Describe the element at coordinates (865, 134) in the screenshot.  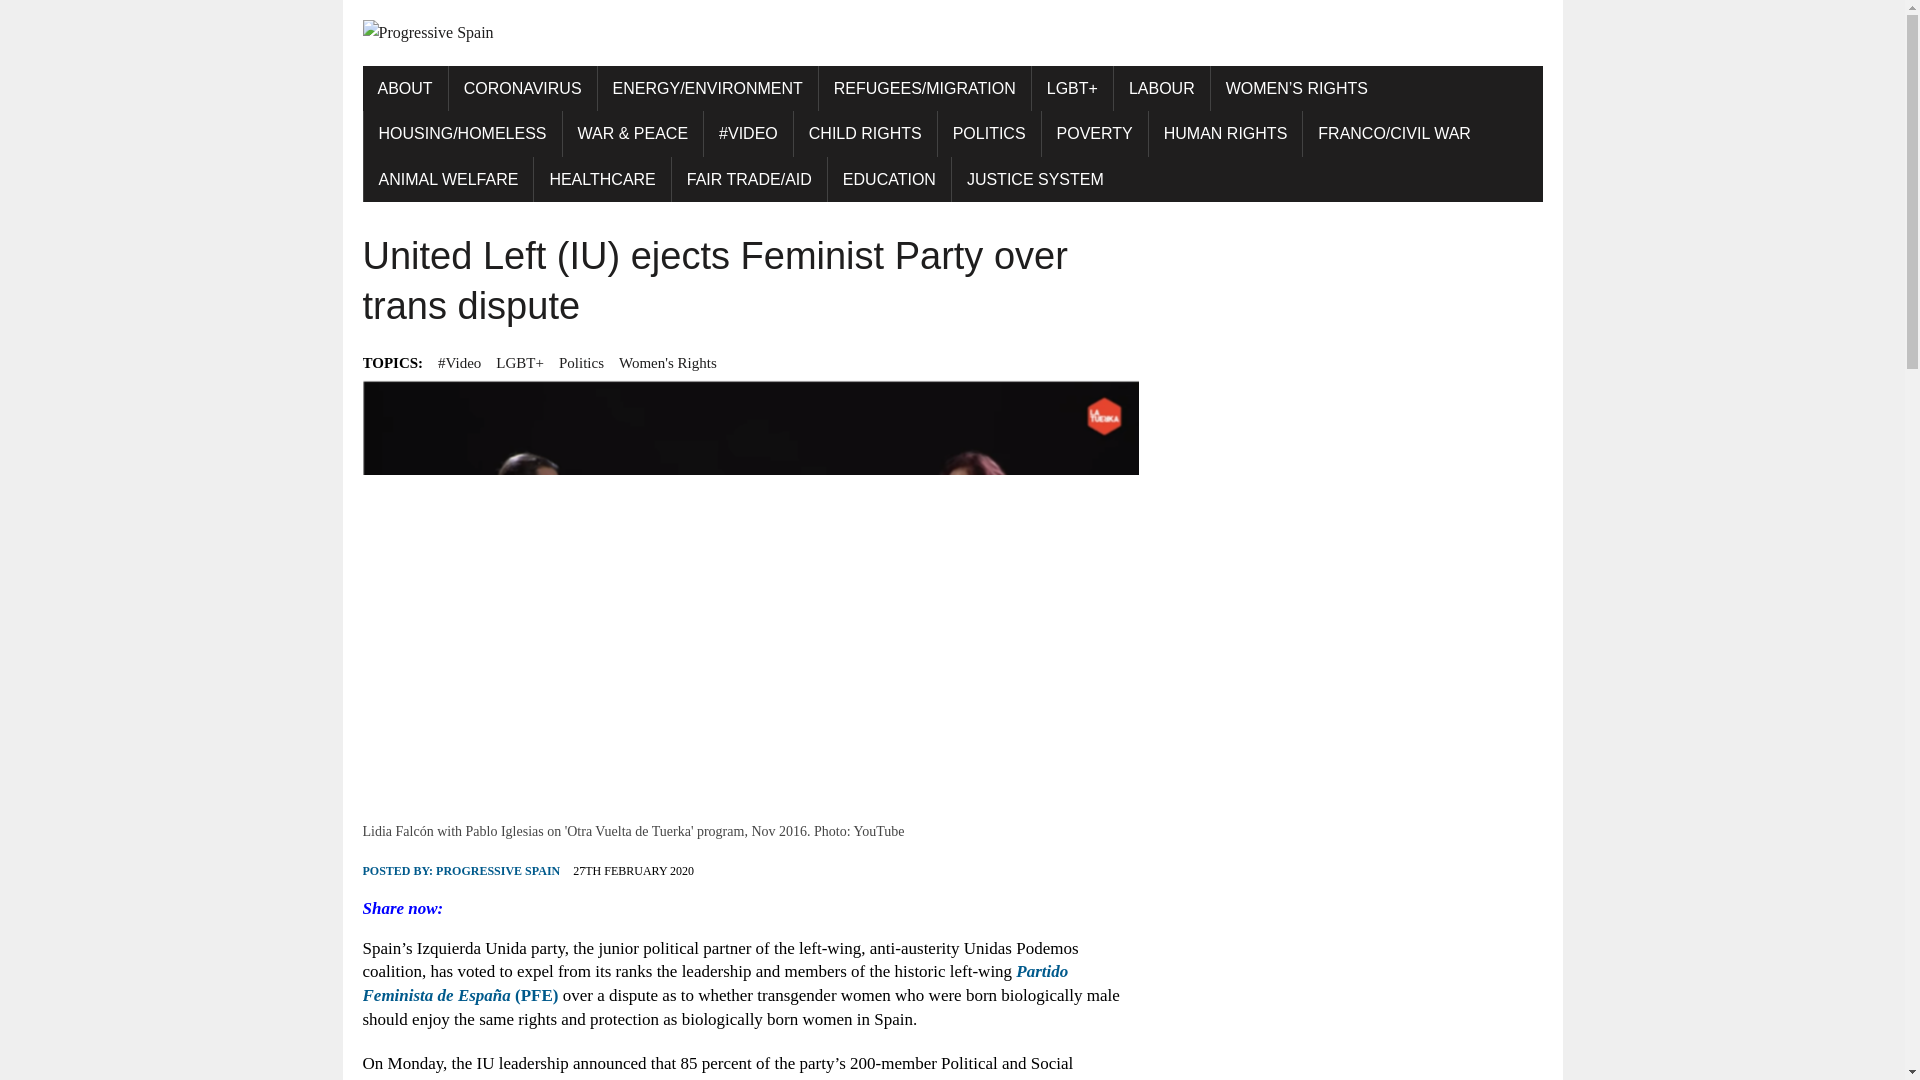
I see `CHILD RIGHTS` at that location.